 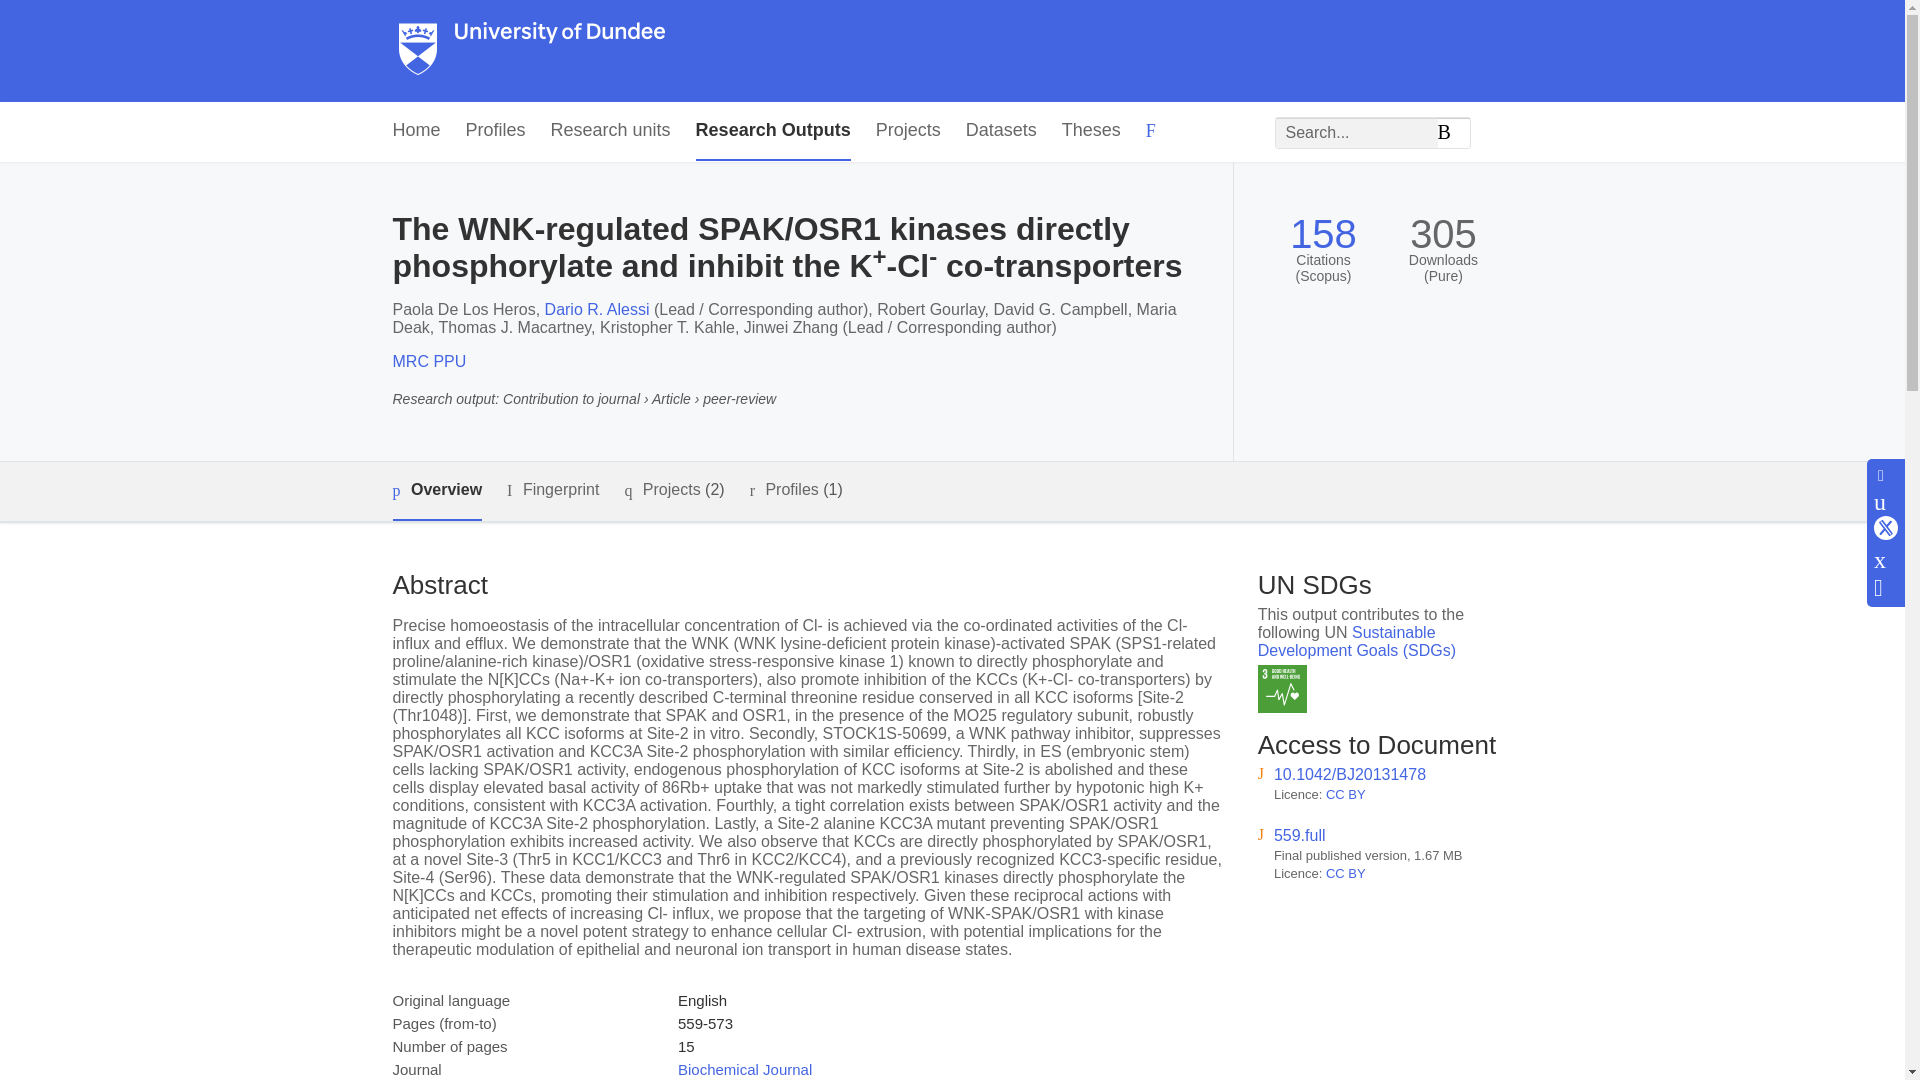 What do you see at coordinates (598, 309) in the screenshot?
I see `Dario R. Alessi` at bounding box center [598, 309].